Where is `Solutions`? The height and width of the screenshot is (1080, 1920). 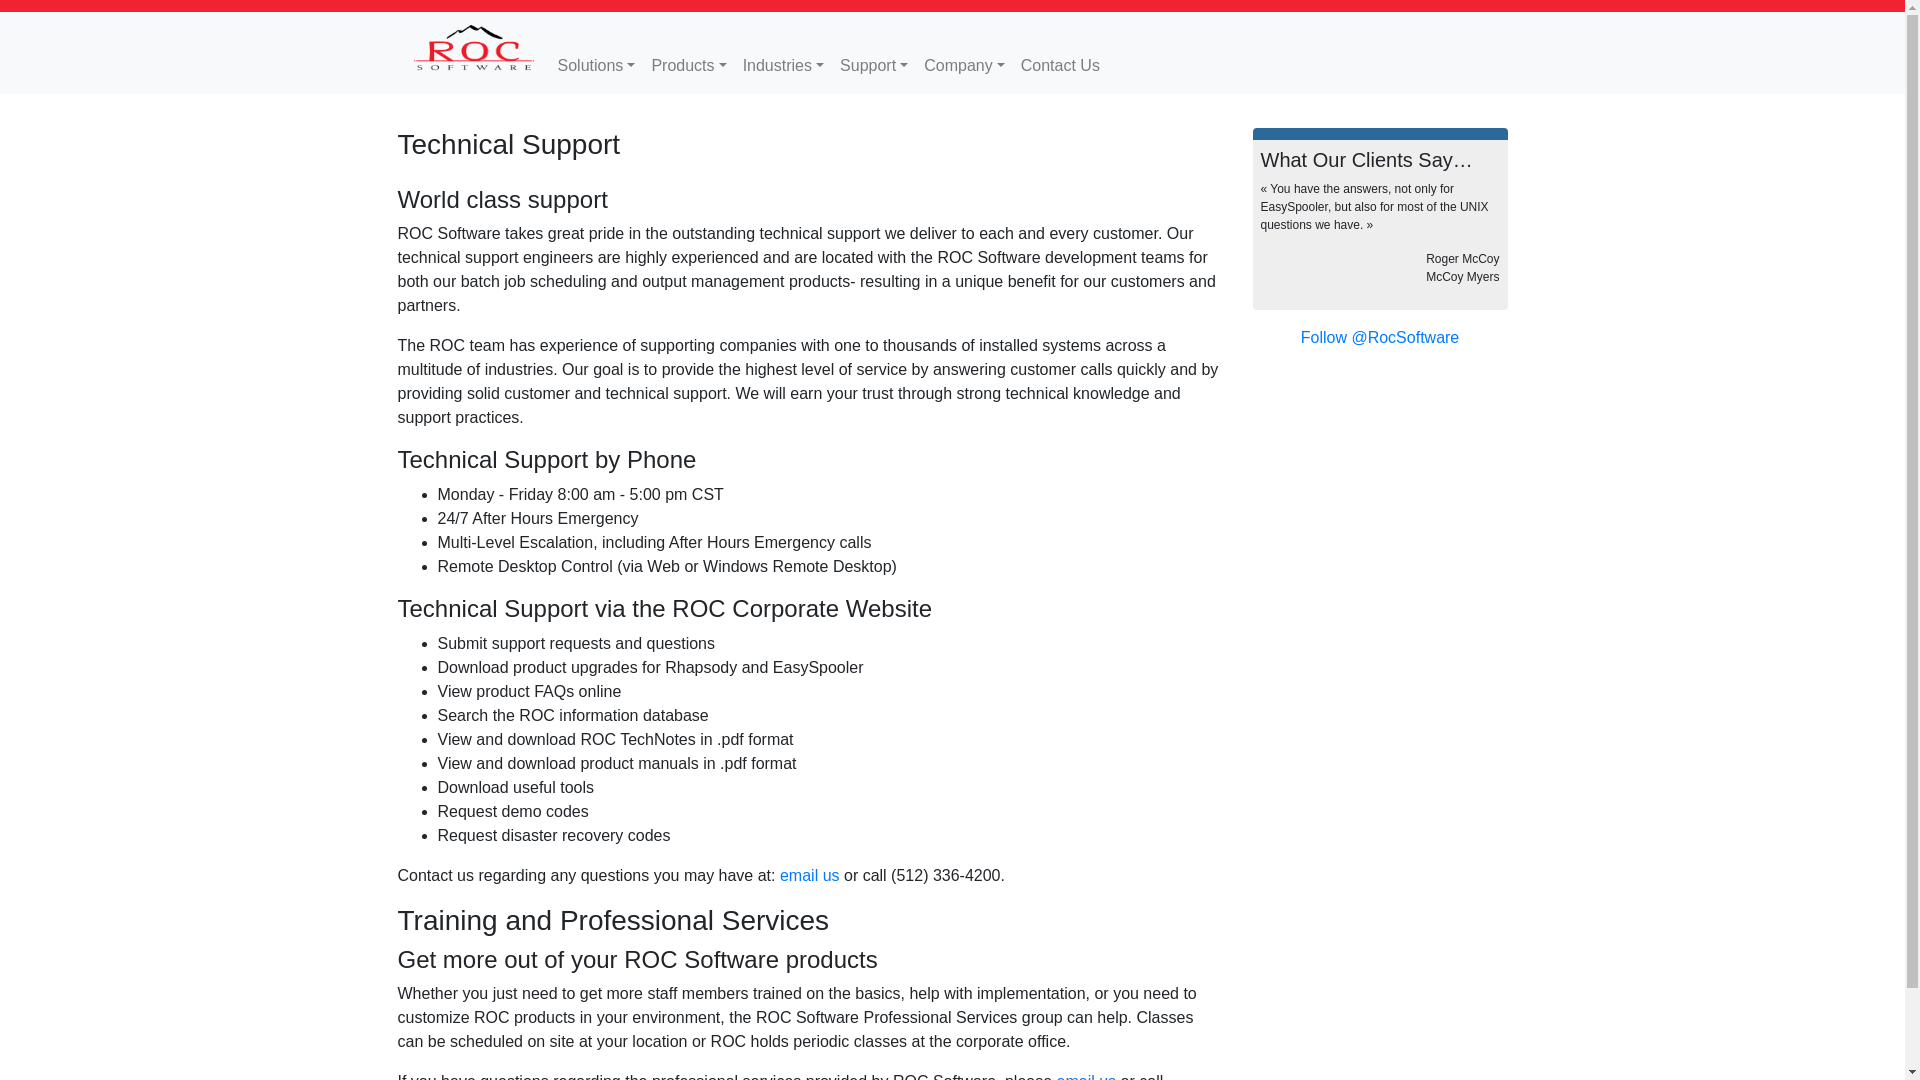
Solutions is located at coordinates (596, 66).